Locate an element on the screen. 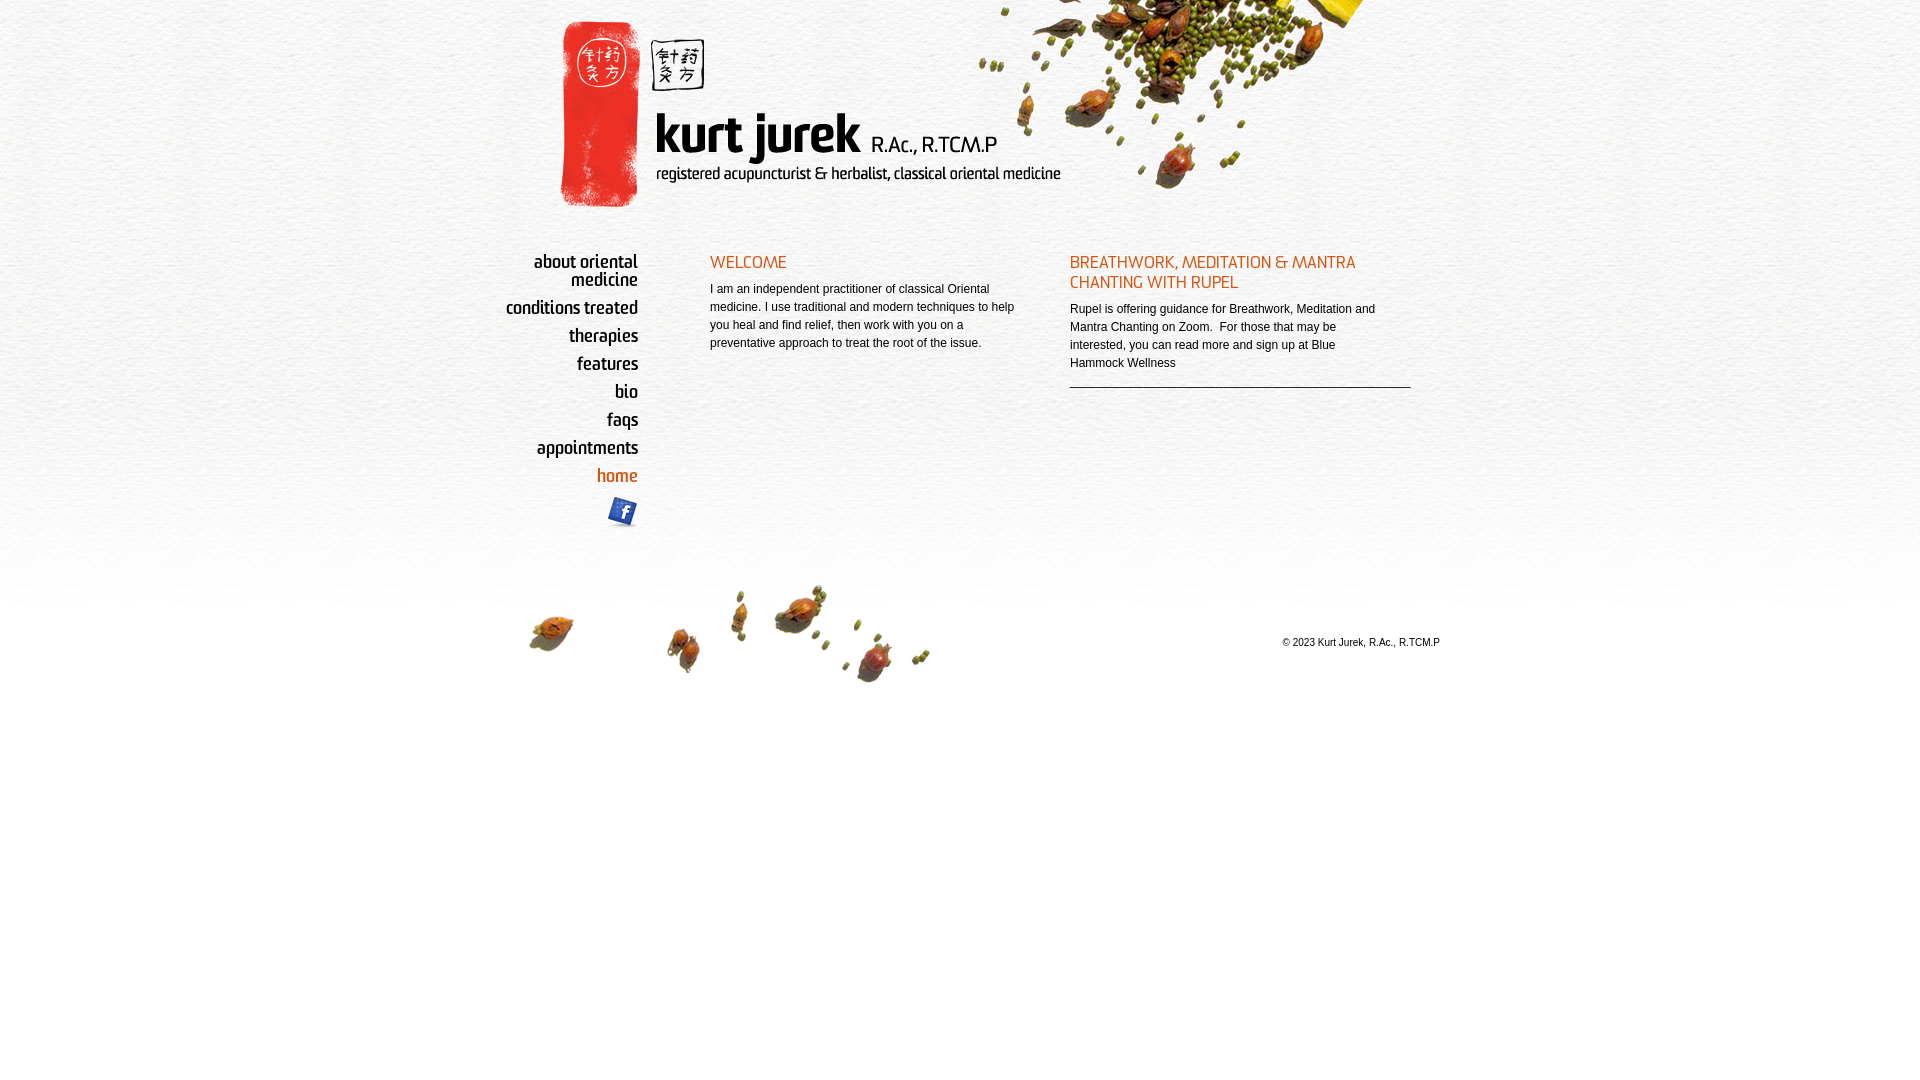 The width and height of the screenshot is (1920, 1080). conditions treated is located at coordinates (572, 310).